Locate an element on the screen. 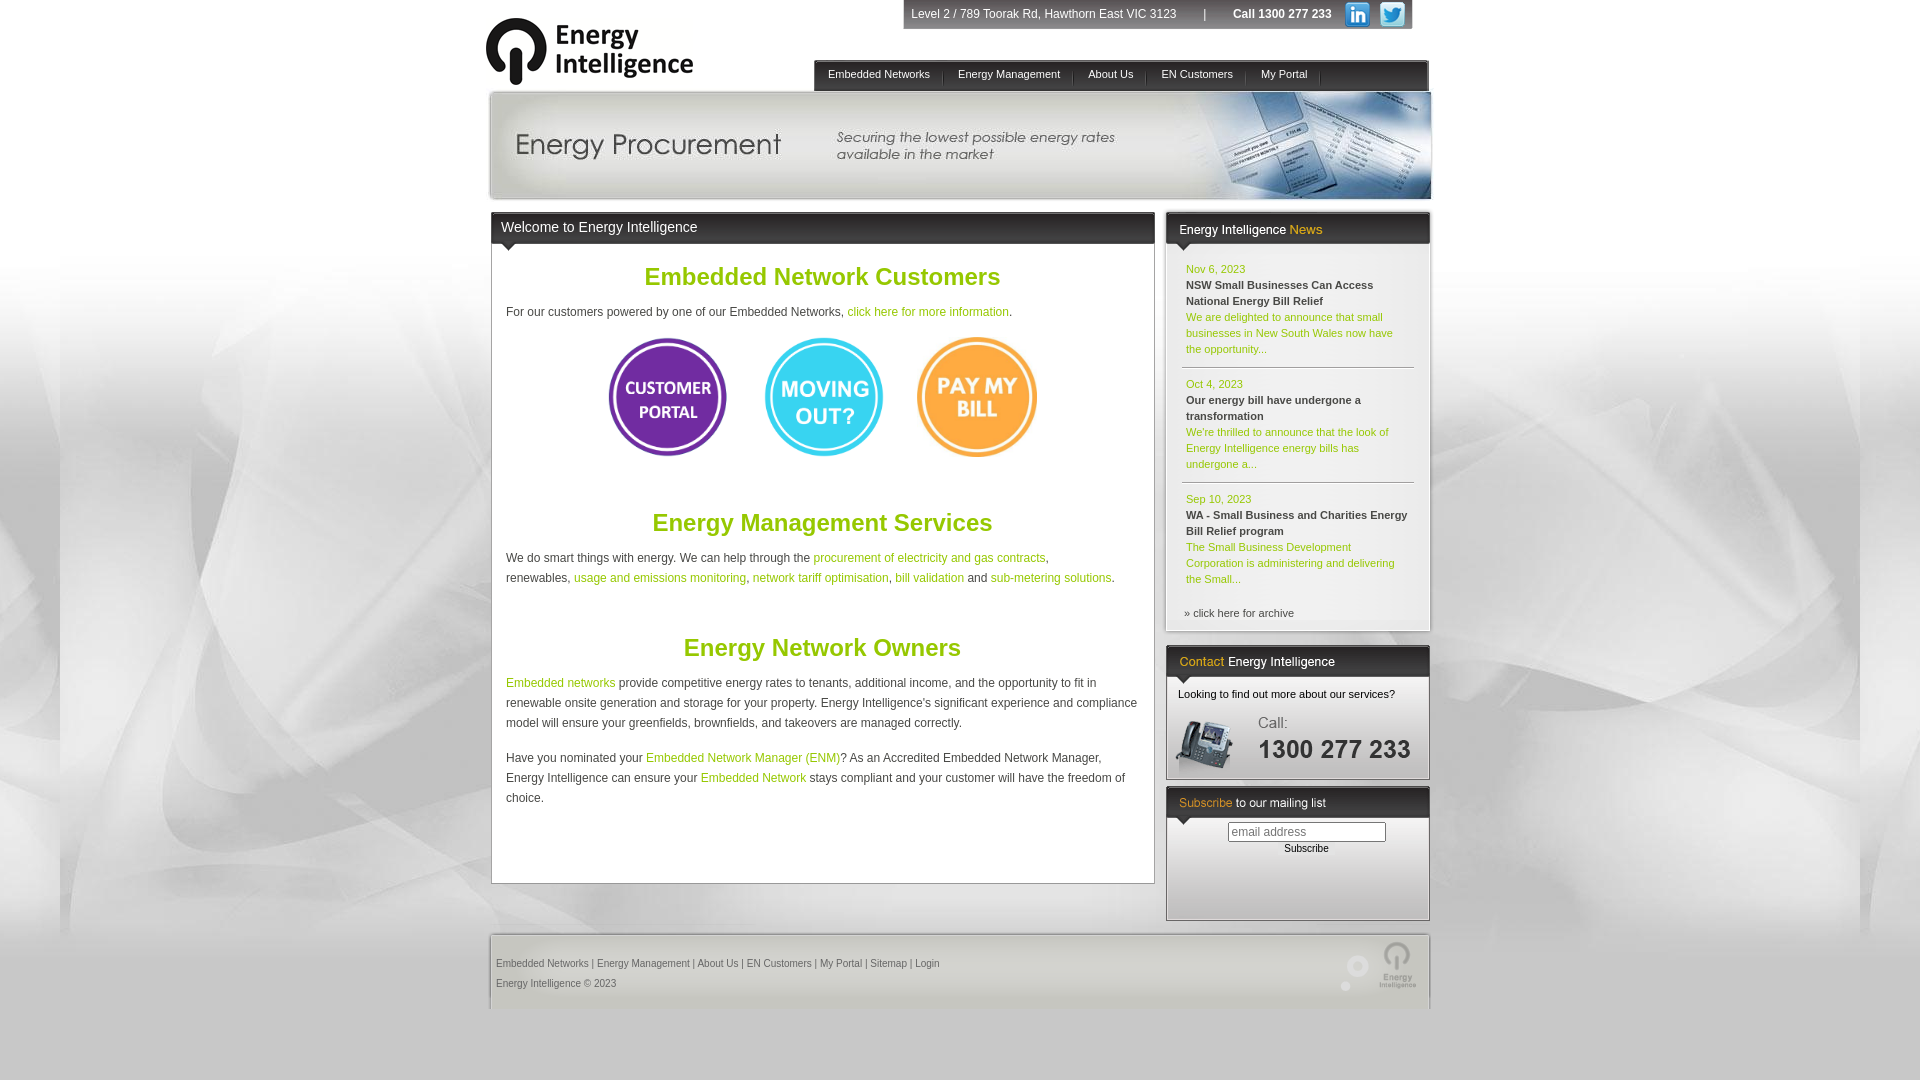  procurement of electricity and gas contracts is located at coordinates (930, 558).